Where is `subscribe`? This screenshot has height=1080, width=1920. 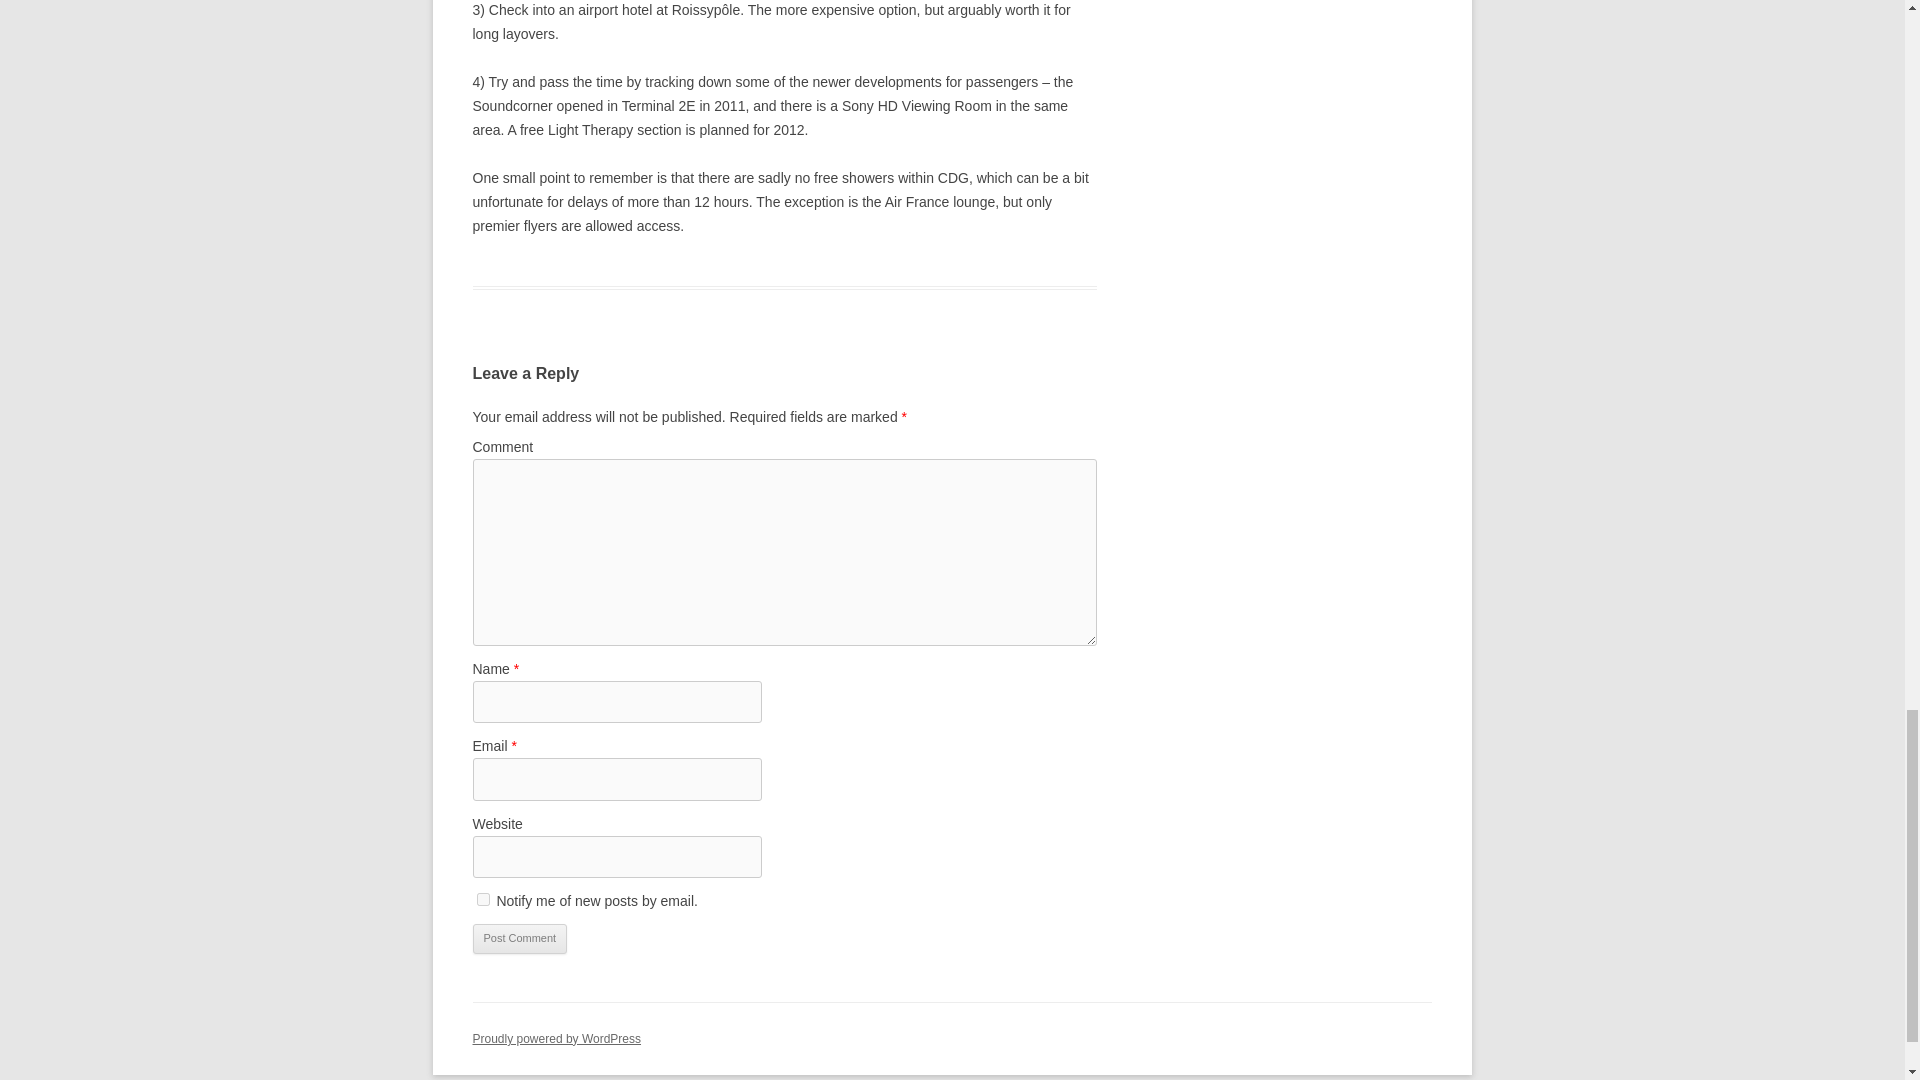
subscribe is located at coordinates (482, 900).